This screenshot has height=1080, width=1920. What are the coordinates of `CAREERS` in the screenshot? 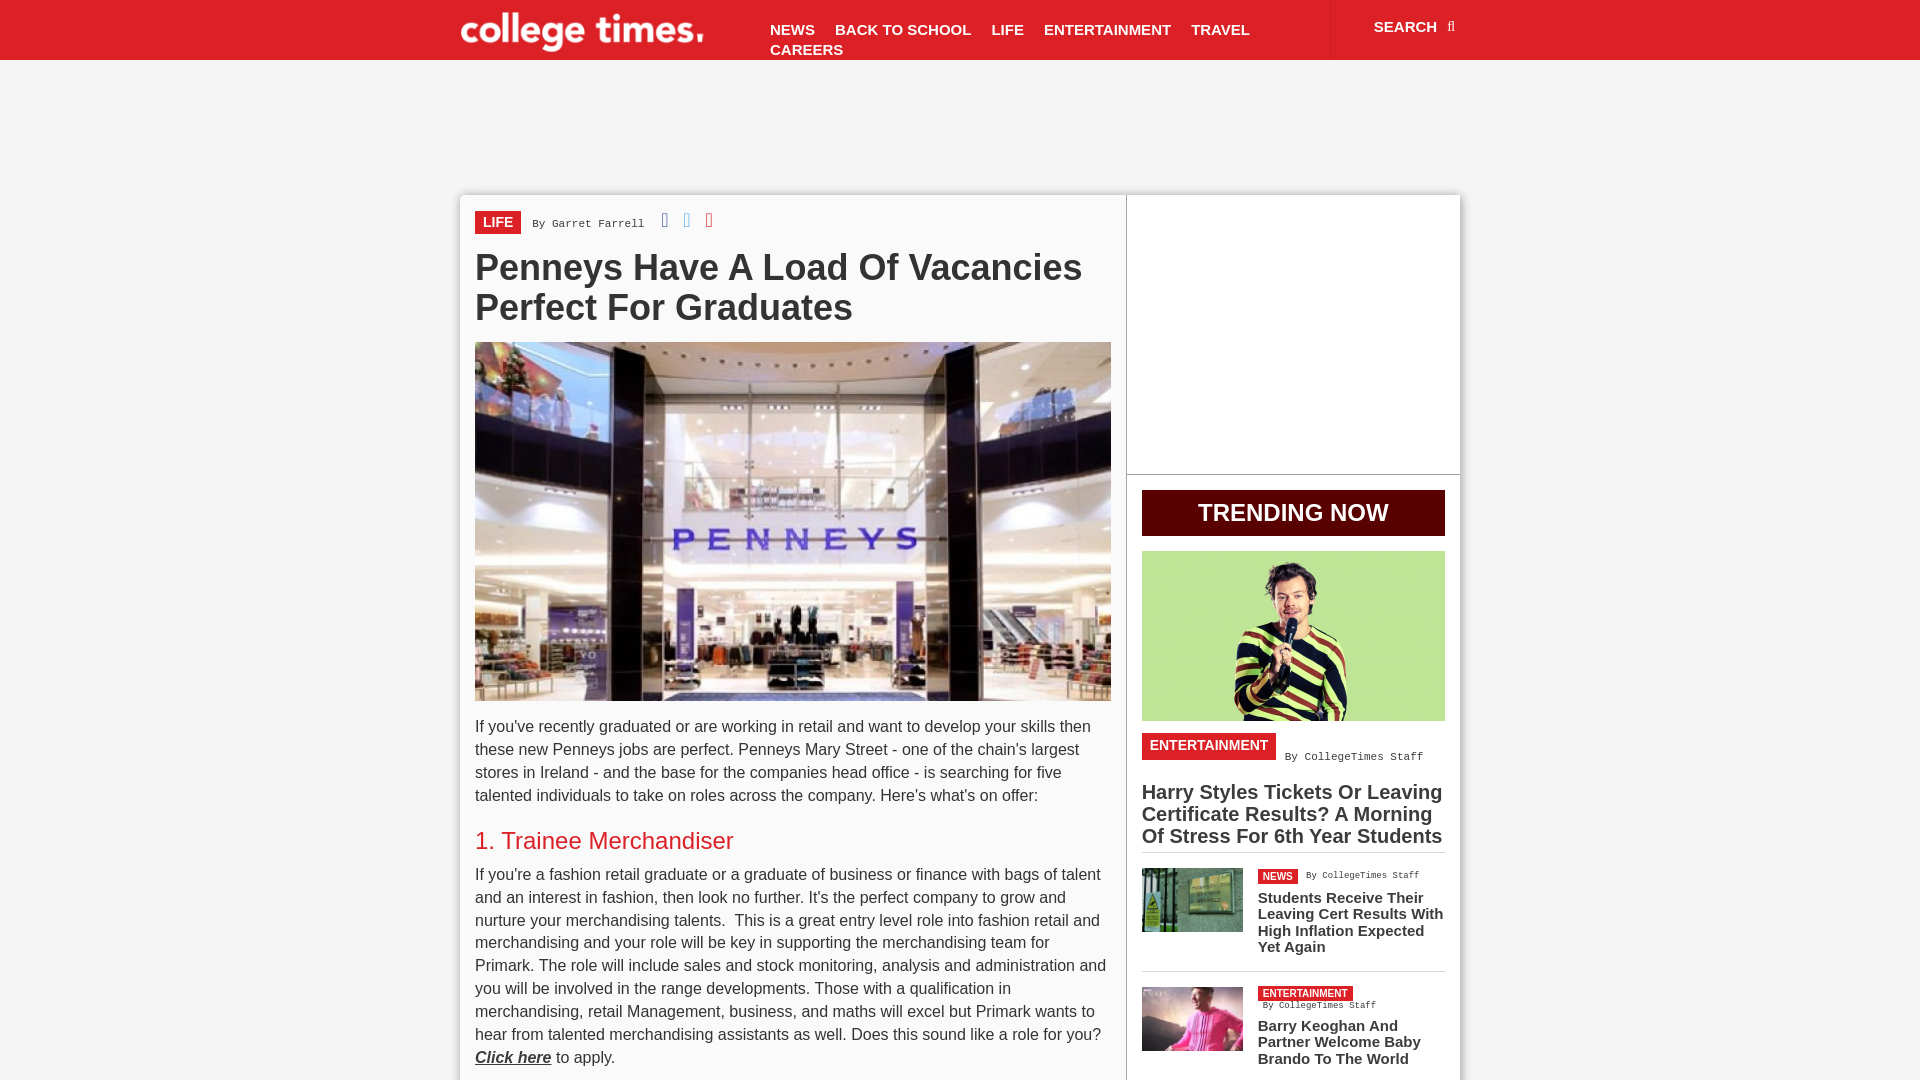 It's located at (806, 50).